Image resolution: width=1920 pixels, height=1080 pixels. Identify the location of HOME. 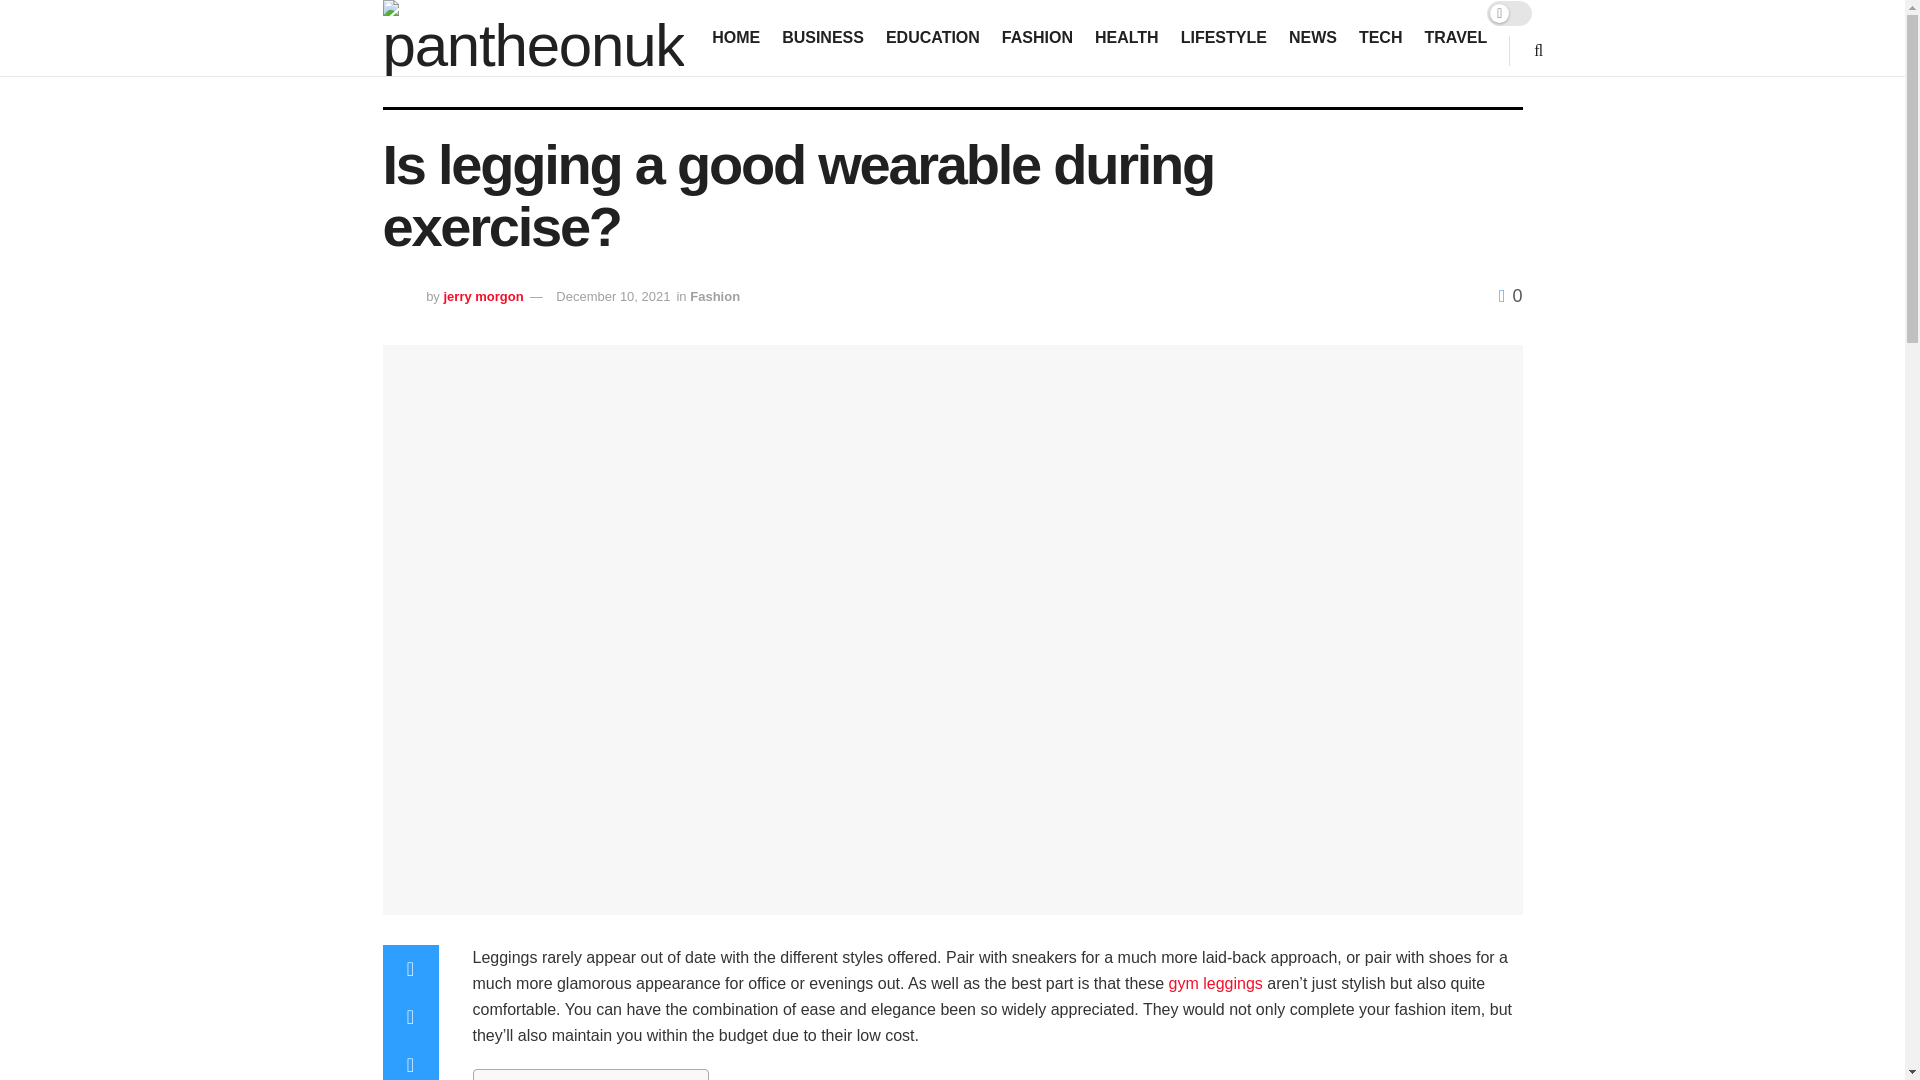
(736, 37).